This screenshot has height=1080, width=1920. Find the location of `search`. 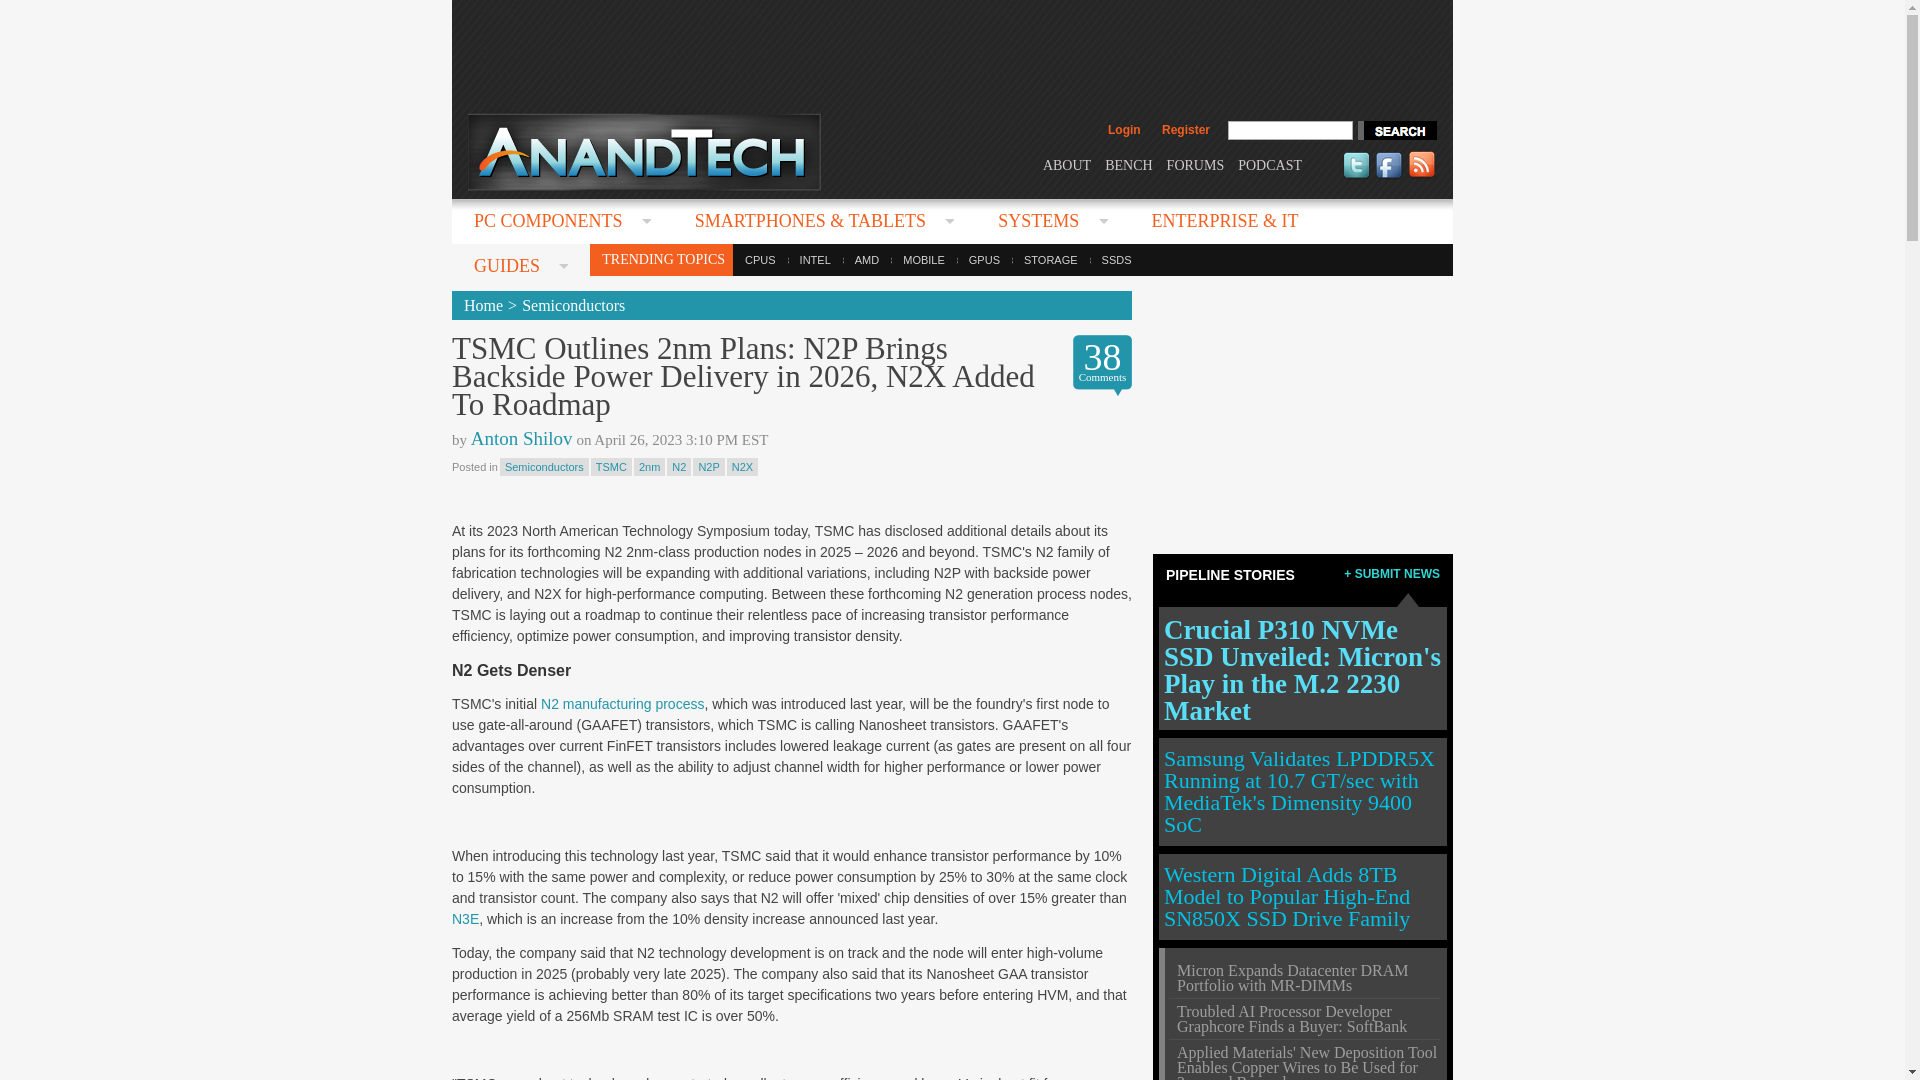

search is located at coordinates (1396, 130).